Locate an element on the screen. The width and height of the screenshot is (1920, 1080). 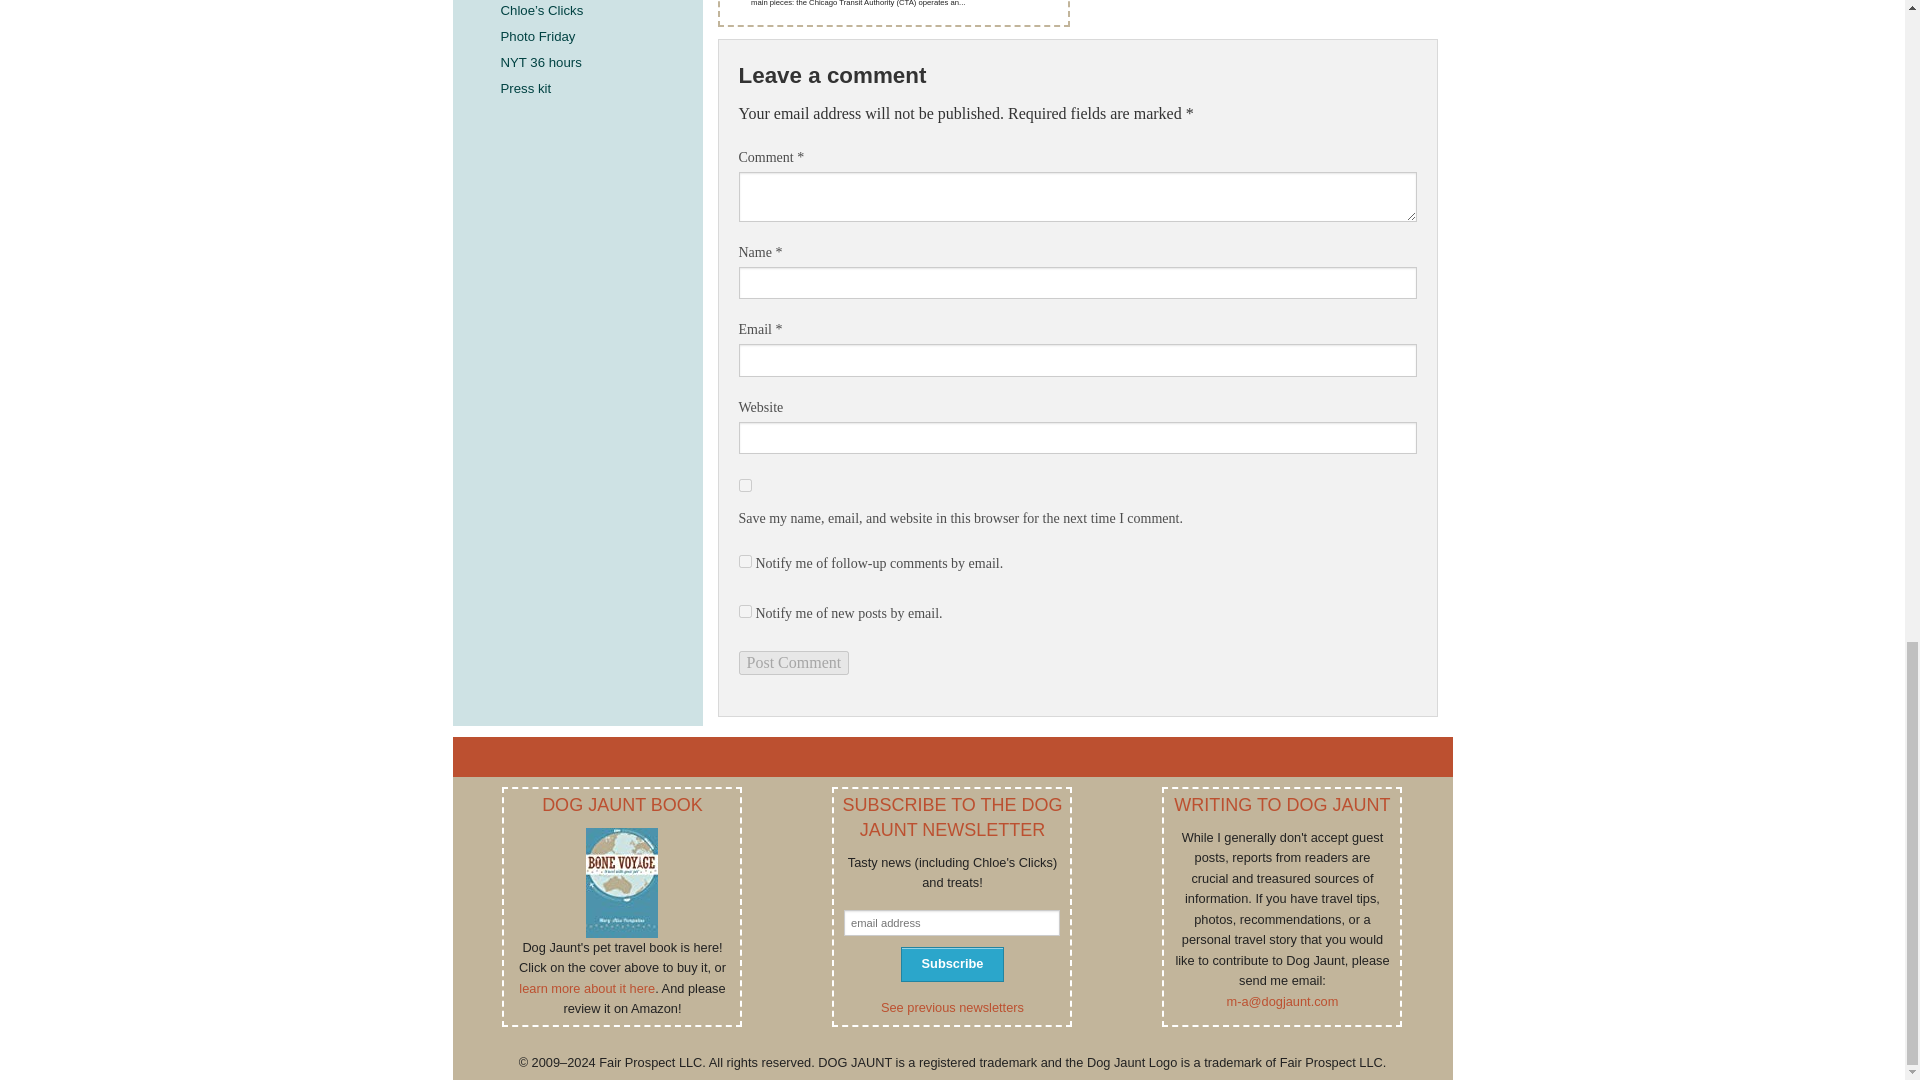
subscribe is located at coordinates (744, 562).